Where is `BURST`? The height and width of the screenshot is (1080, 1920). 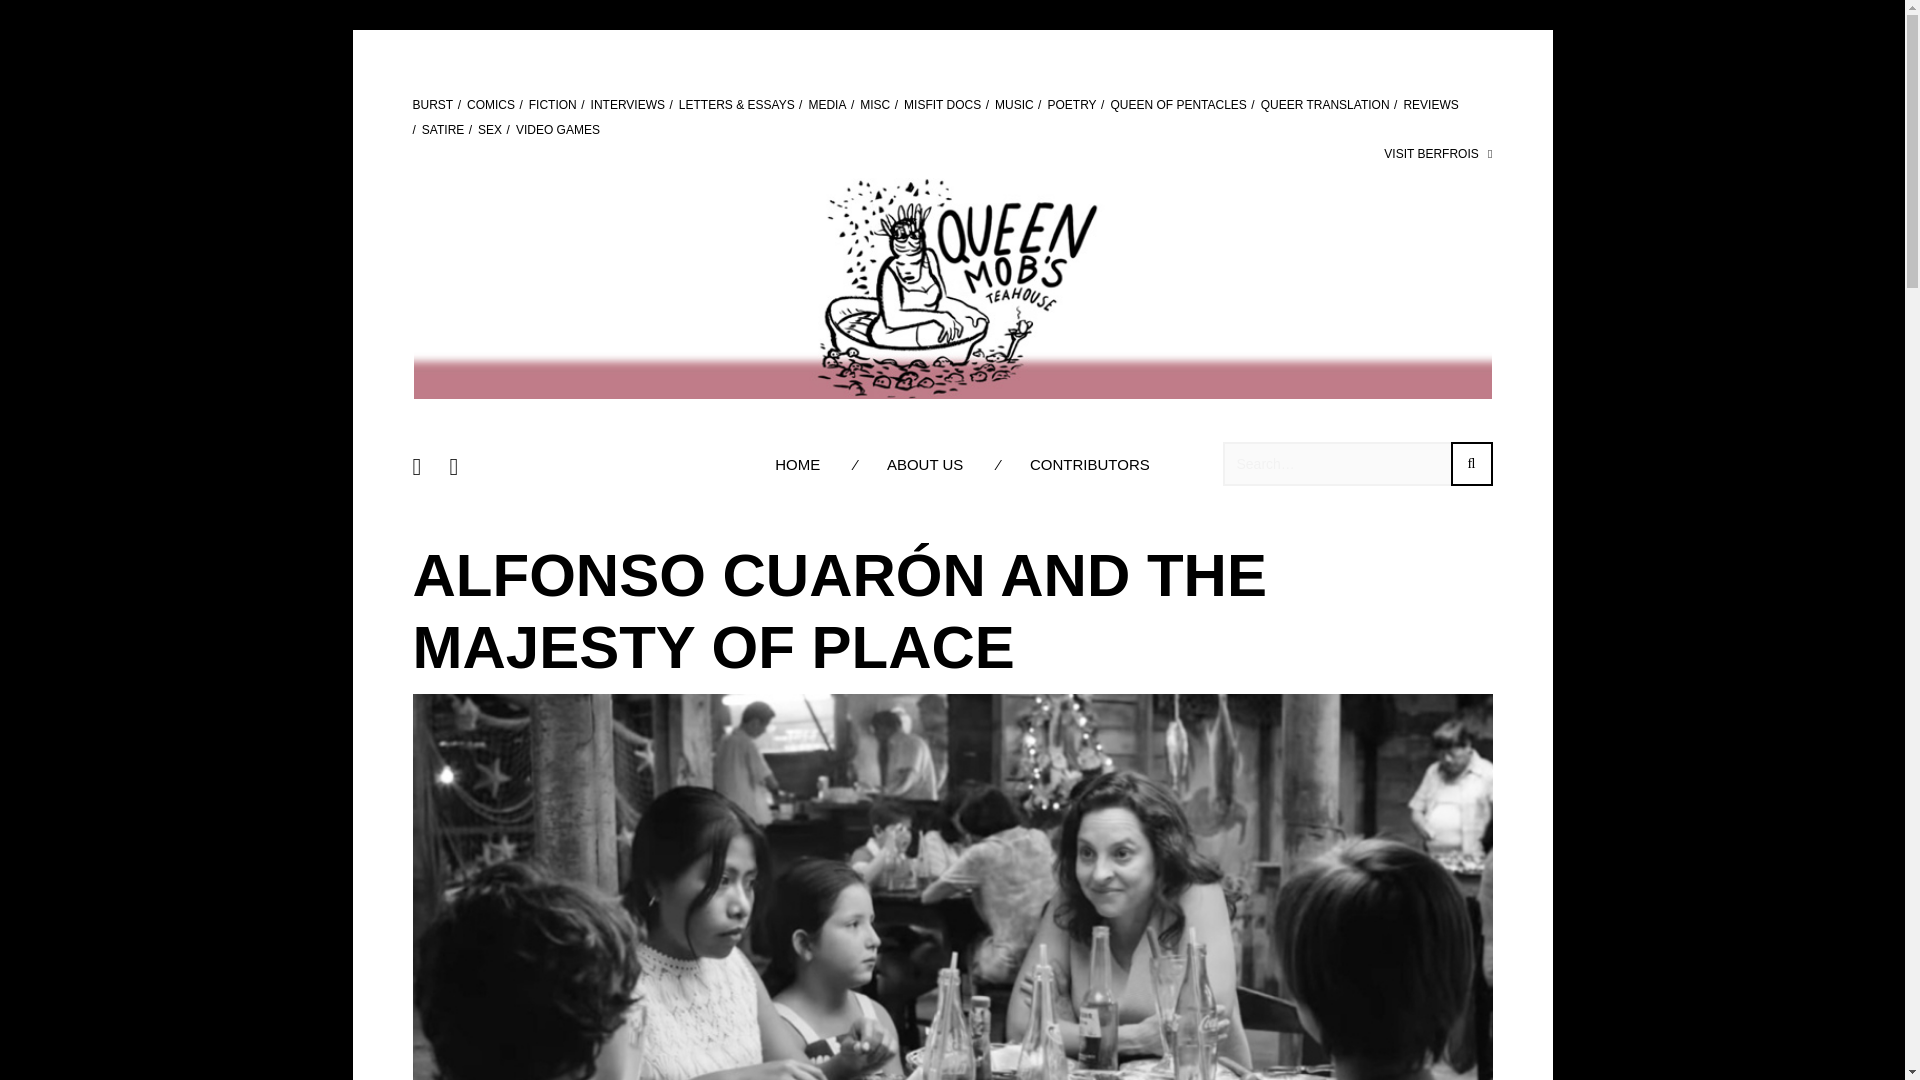
BURST is located at coordinates (432, 105).